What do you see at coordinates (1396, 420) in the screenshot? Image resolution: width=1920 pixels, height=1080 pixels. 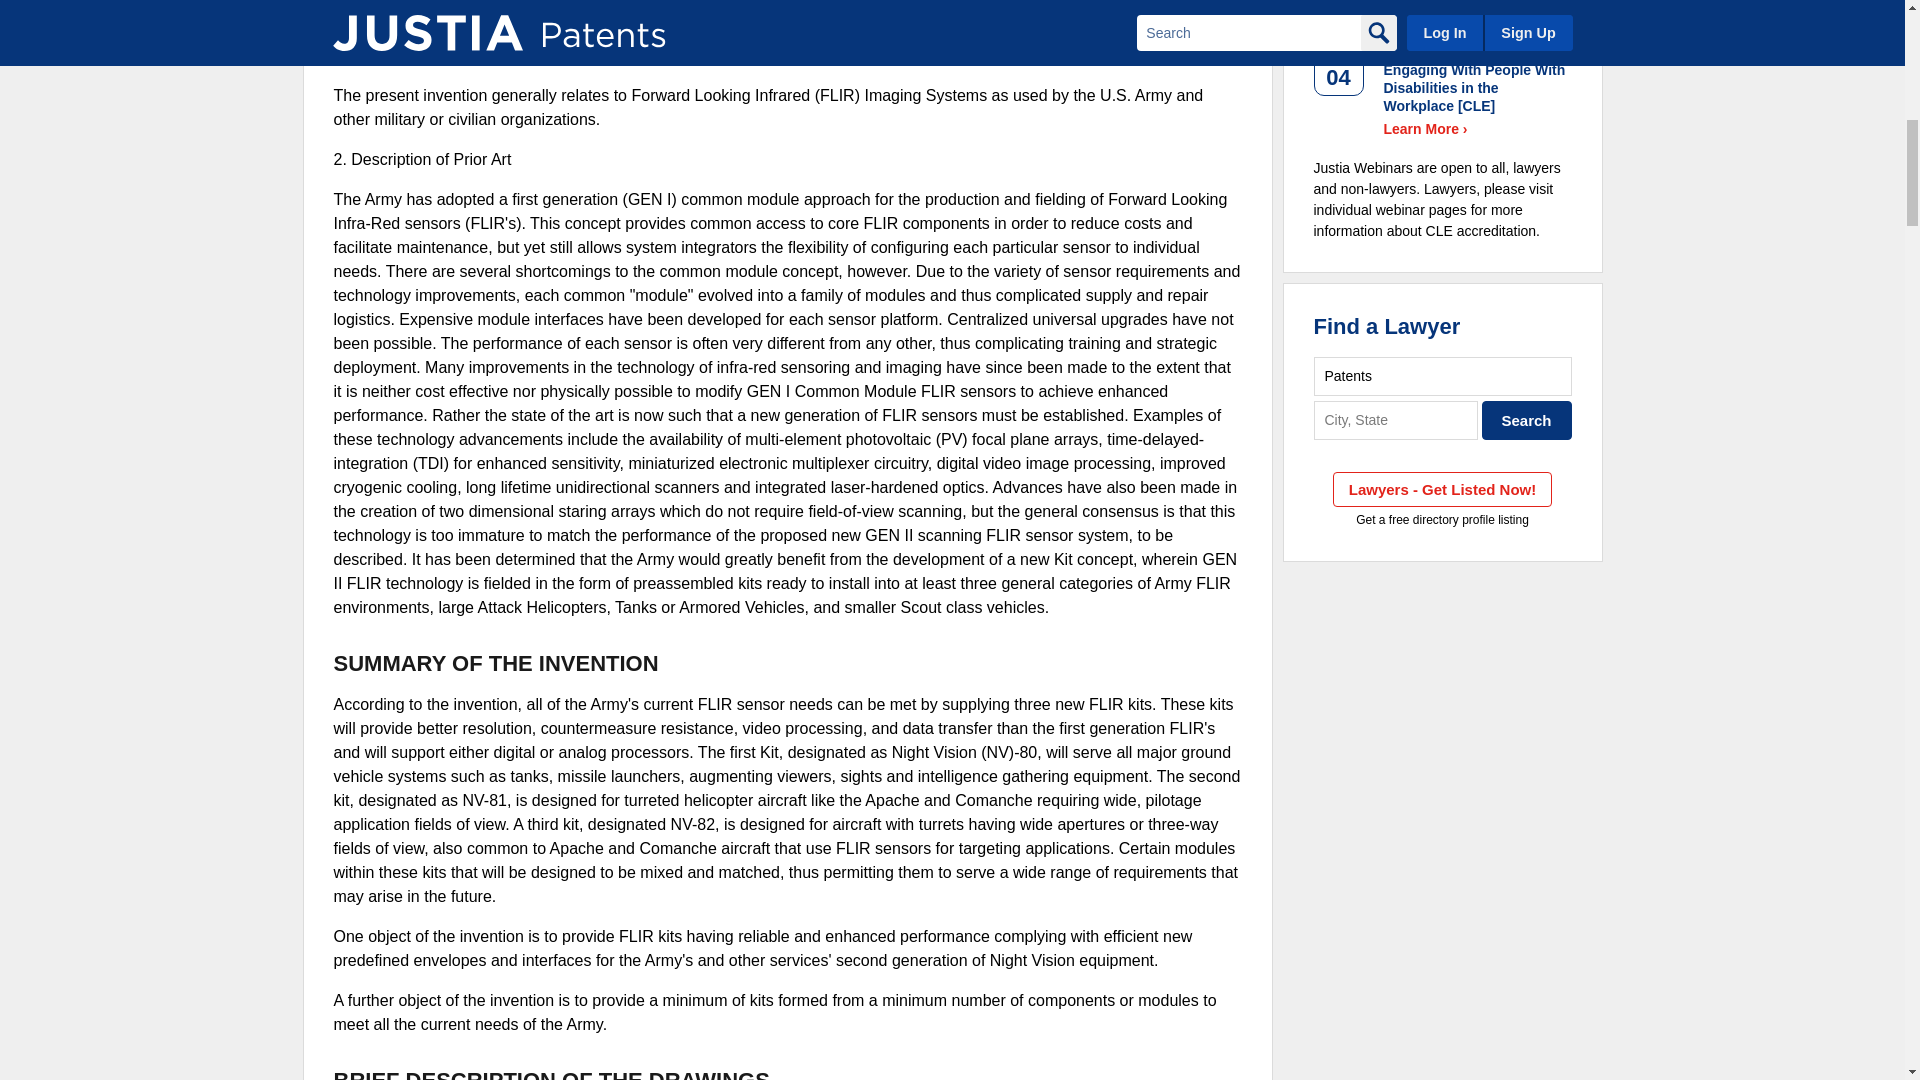 I see `City, State` at bounding box center [1396, 420].